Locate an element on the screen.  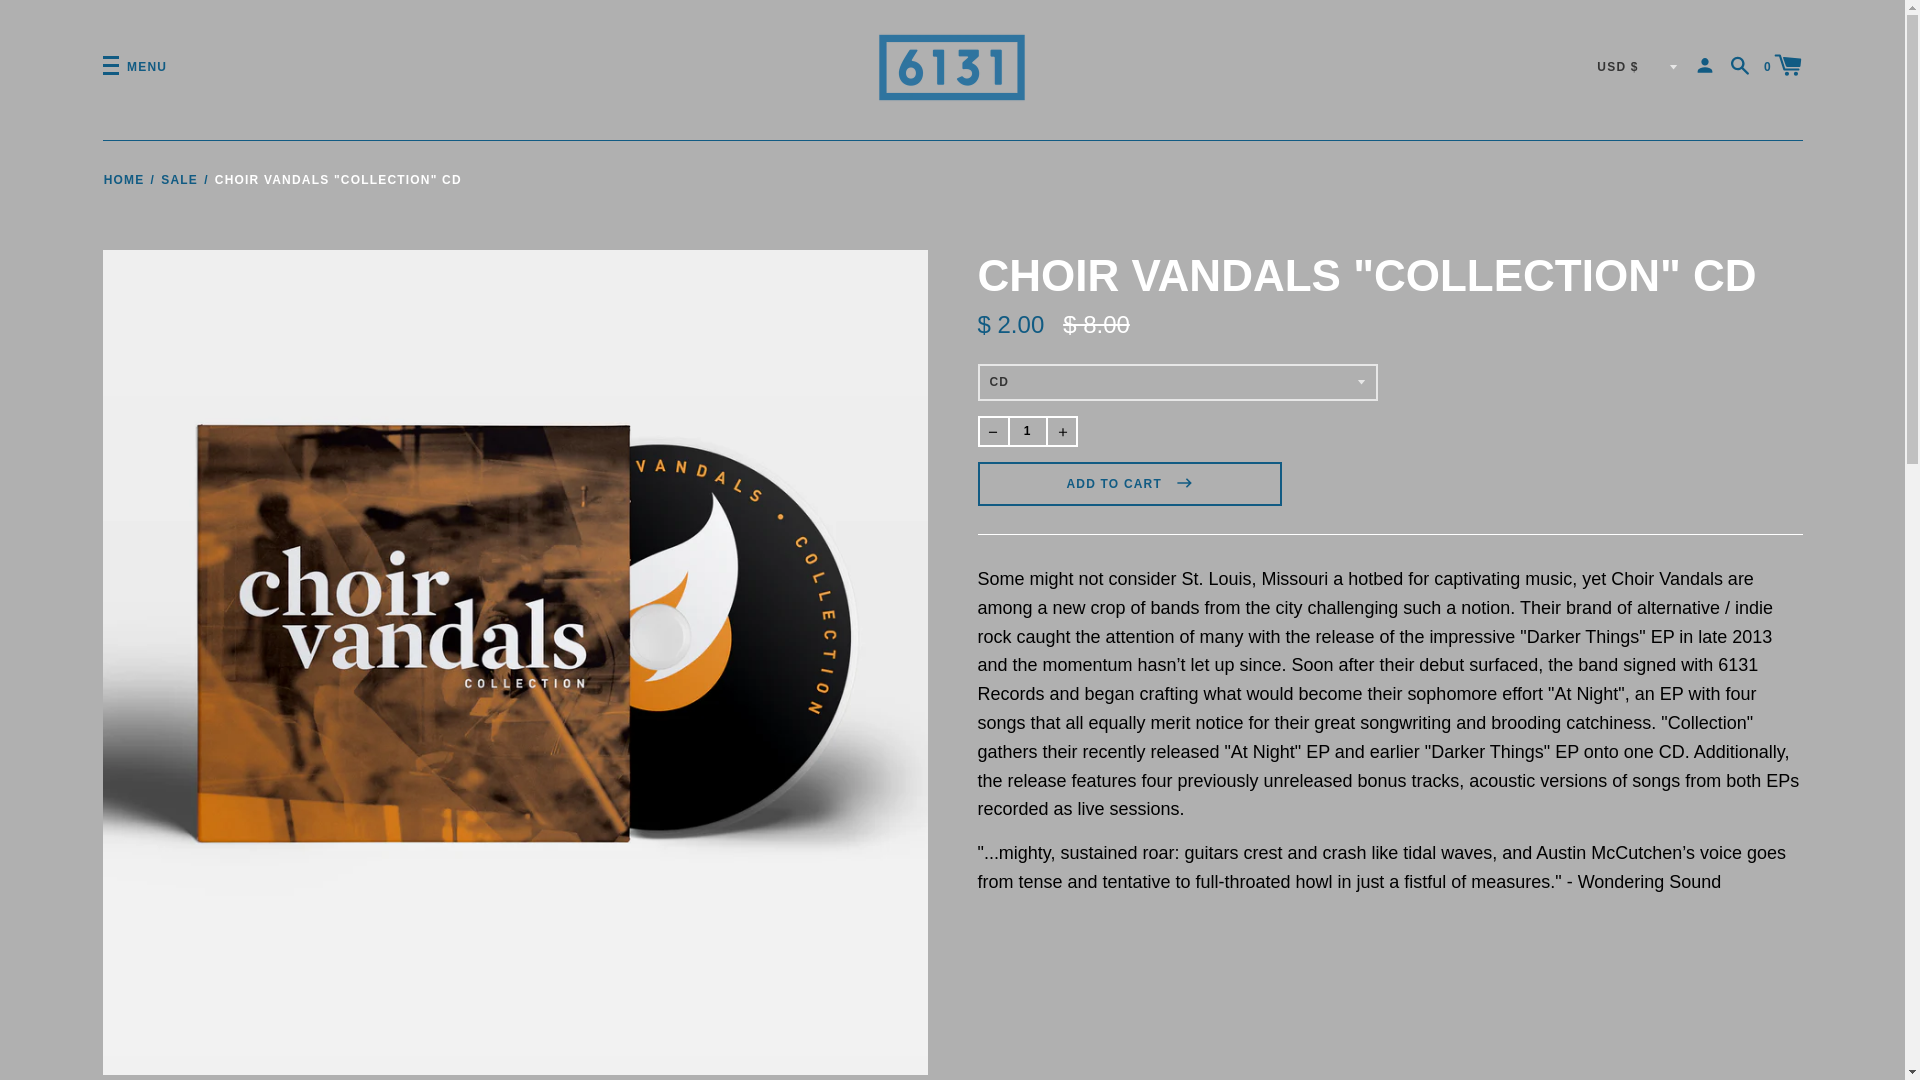
MENU is located at coordinates (134, 66).